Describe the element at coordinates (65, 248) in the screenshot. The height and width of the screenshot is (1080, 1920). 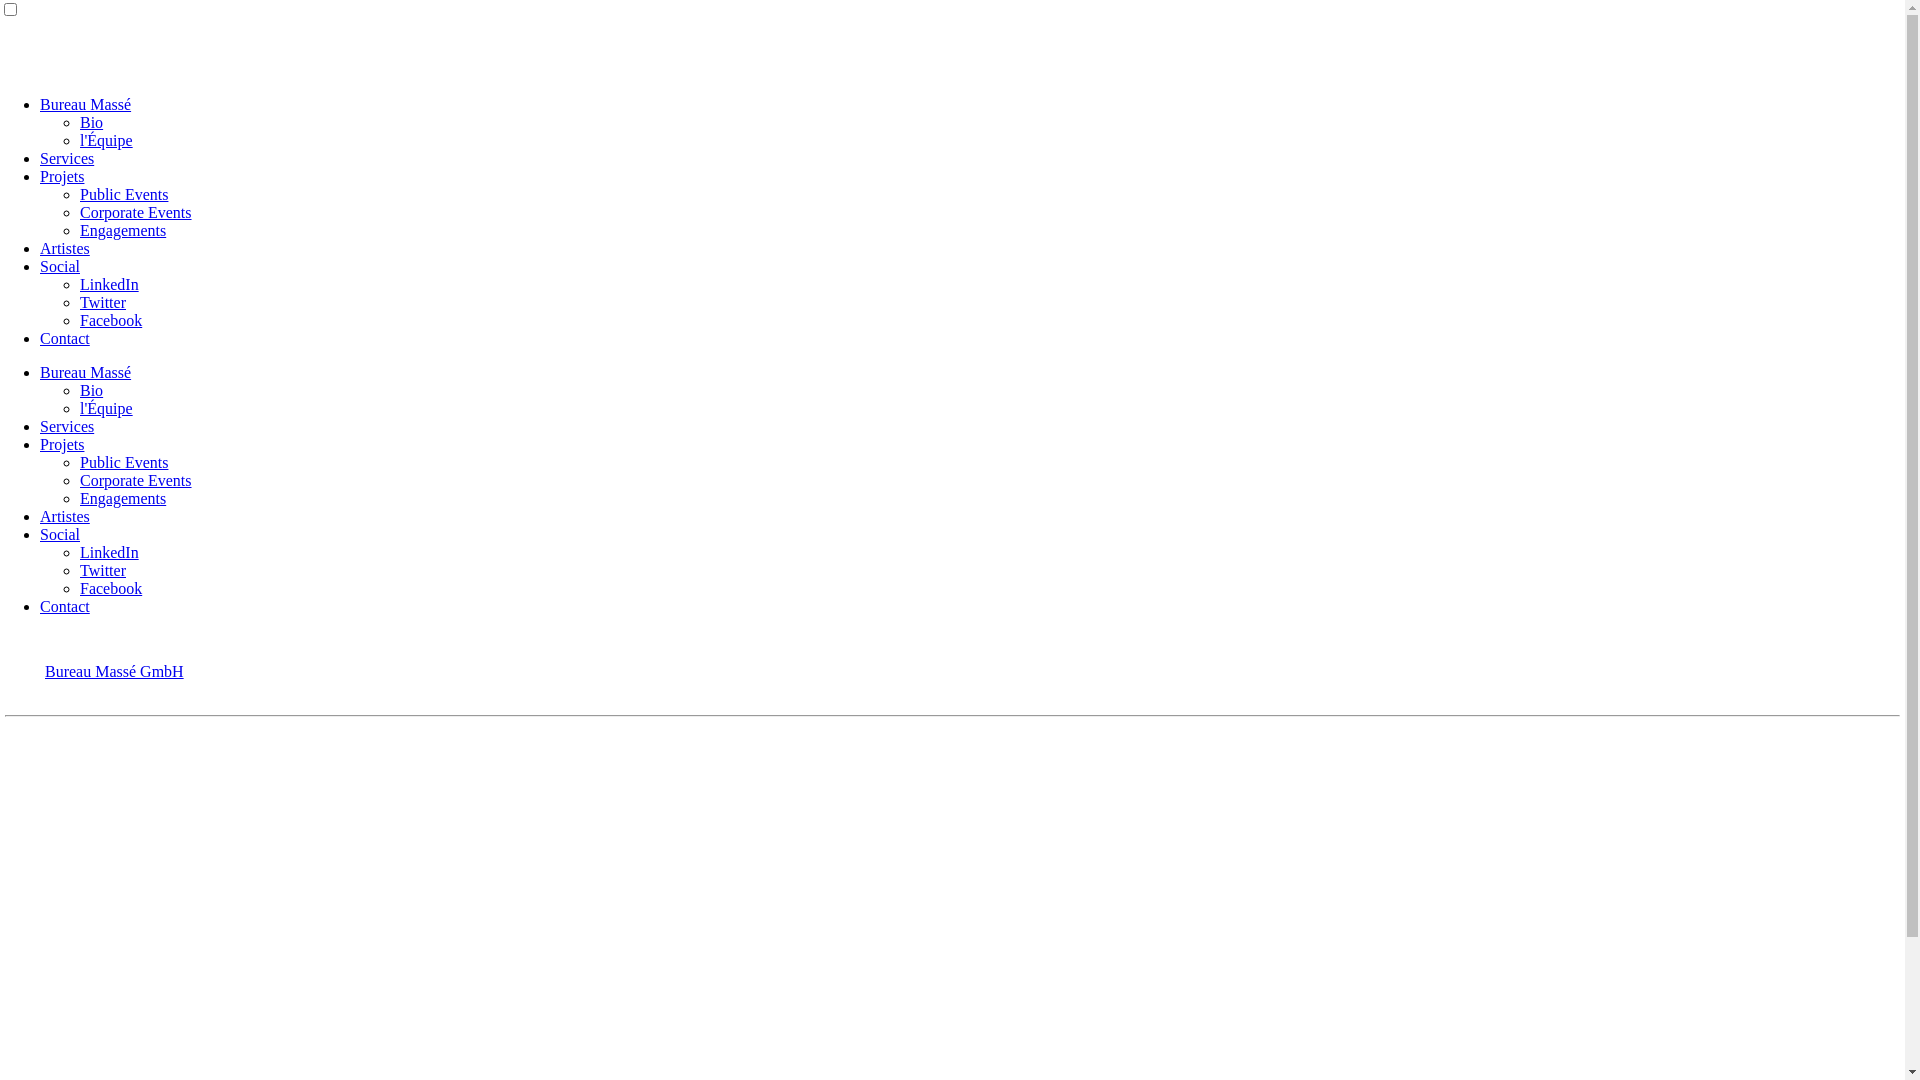
I see `Artistes` at that location.